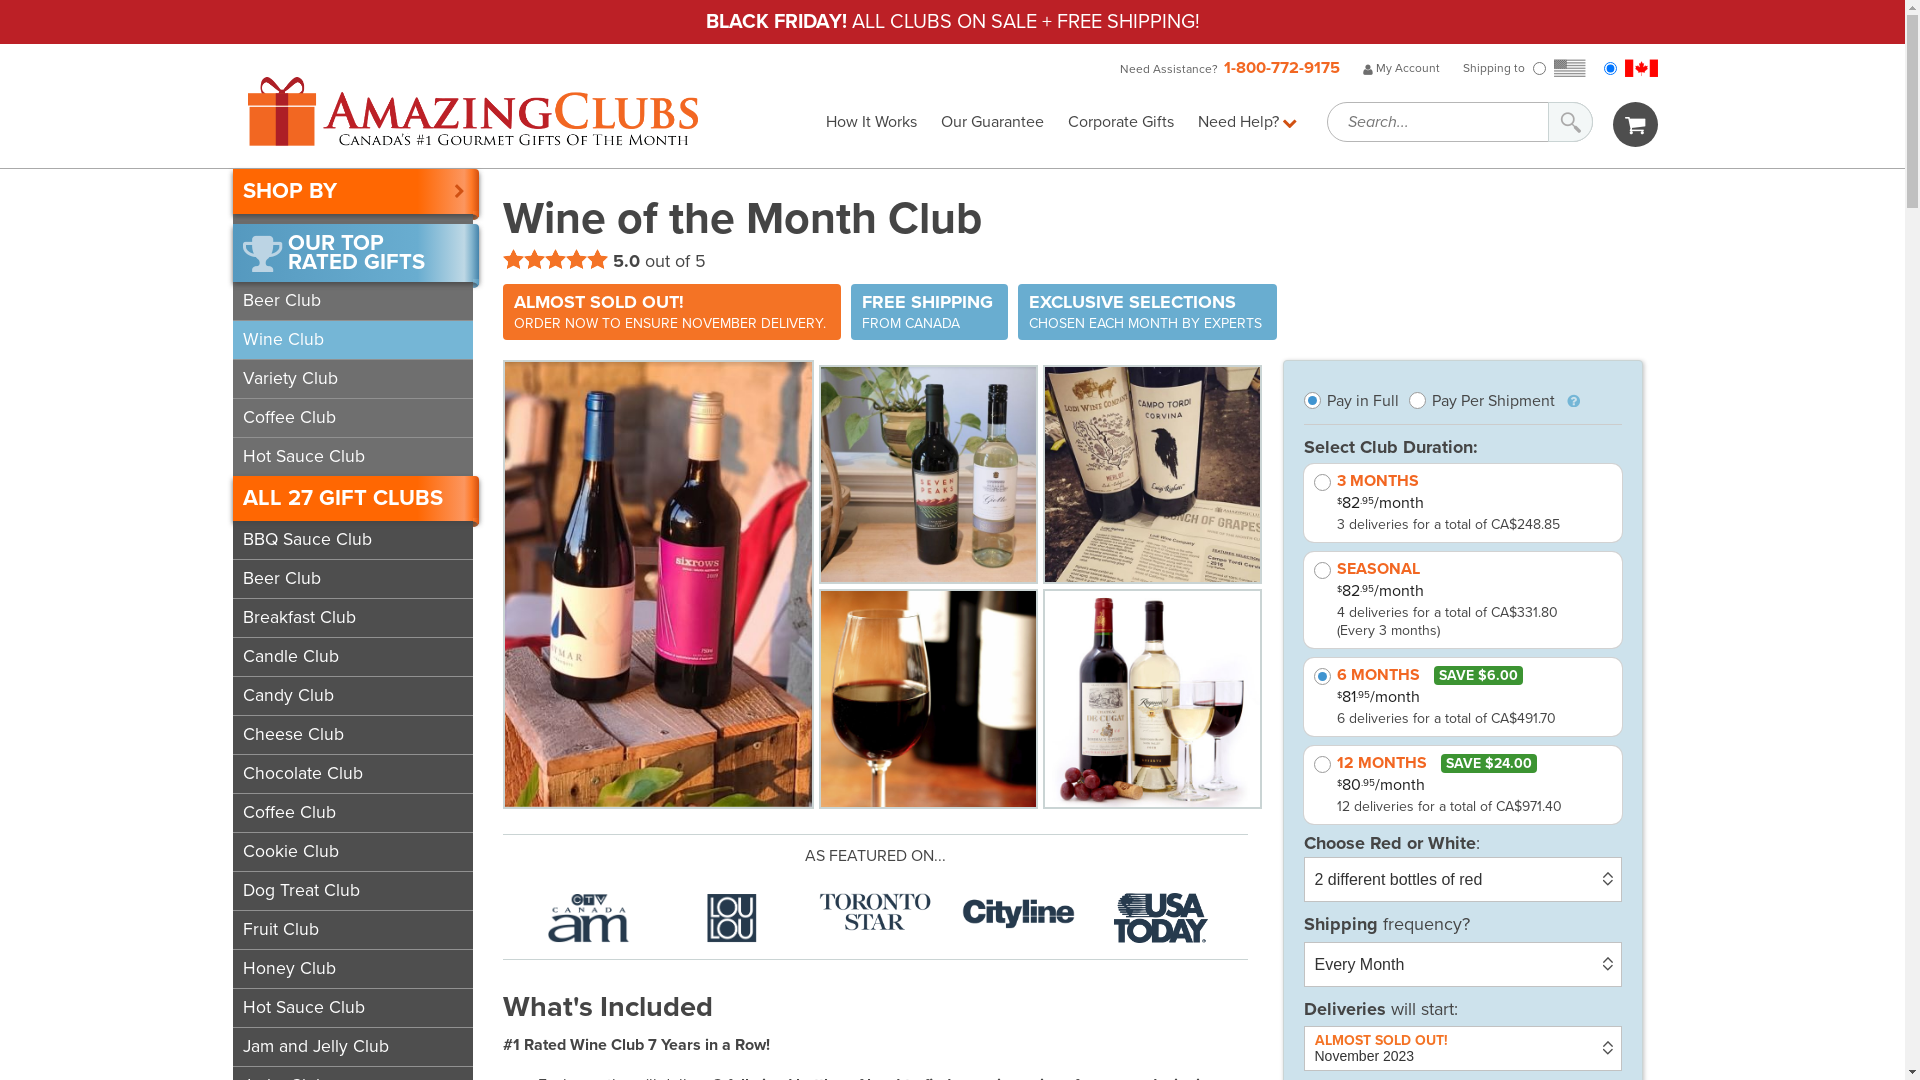 This screenshot has height=1080, width=1920. I want to click on Dog Treat Club, so click(352, 891).